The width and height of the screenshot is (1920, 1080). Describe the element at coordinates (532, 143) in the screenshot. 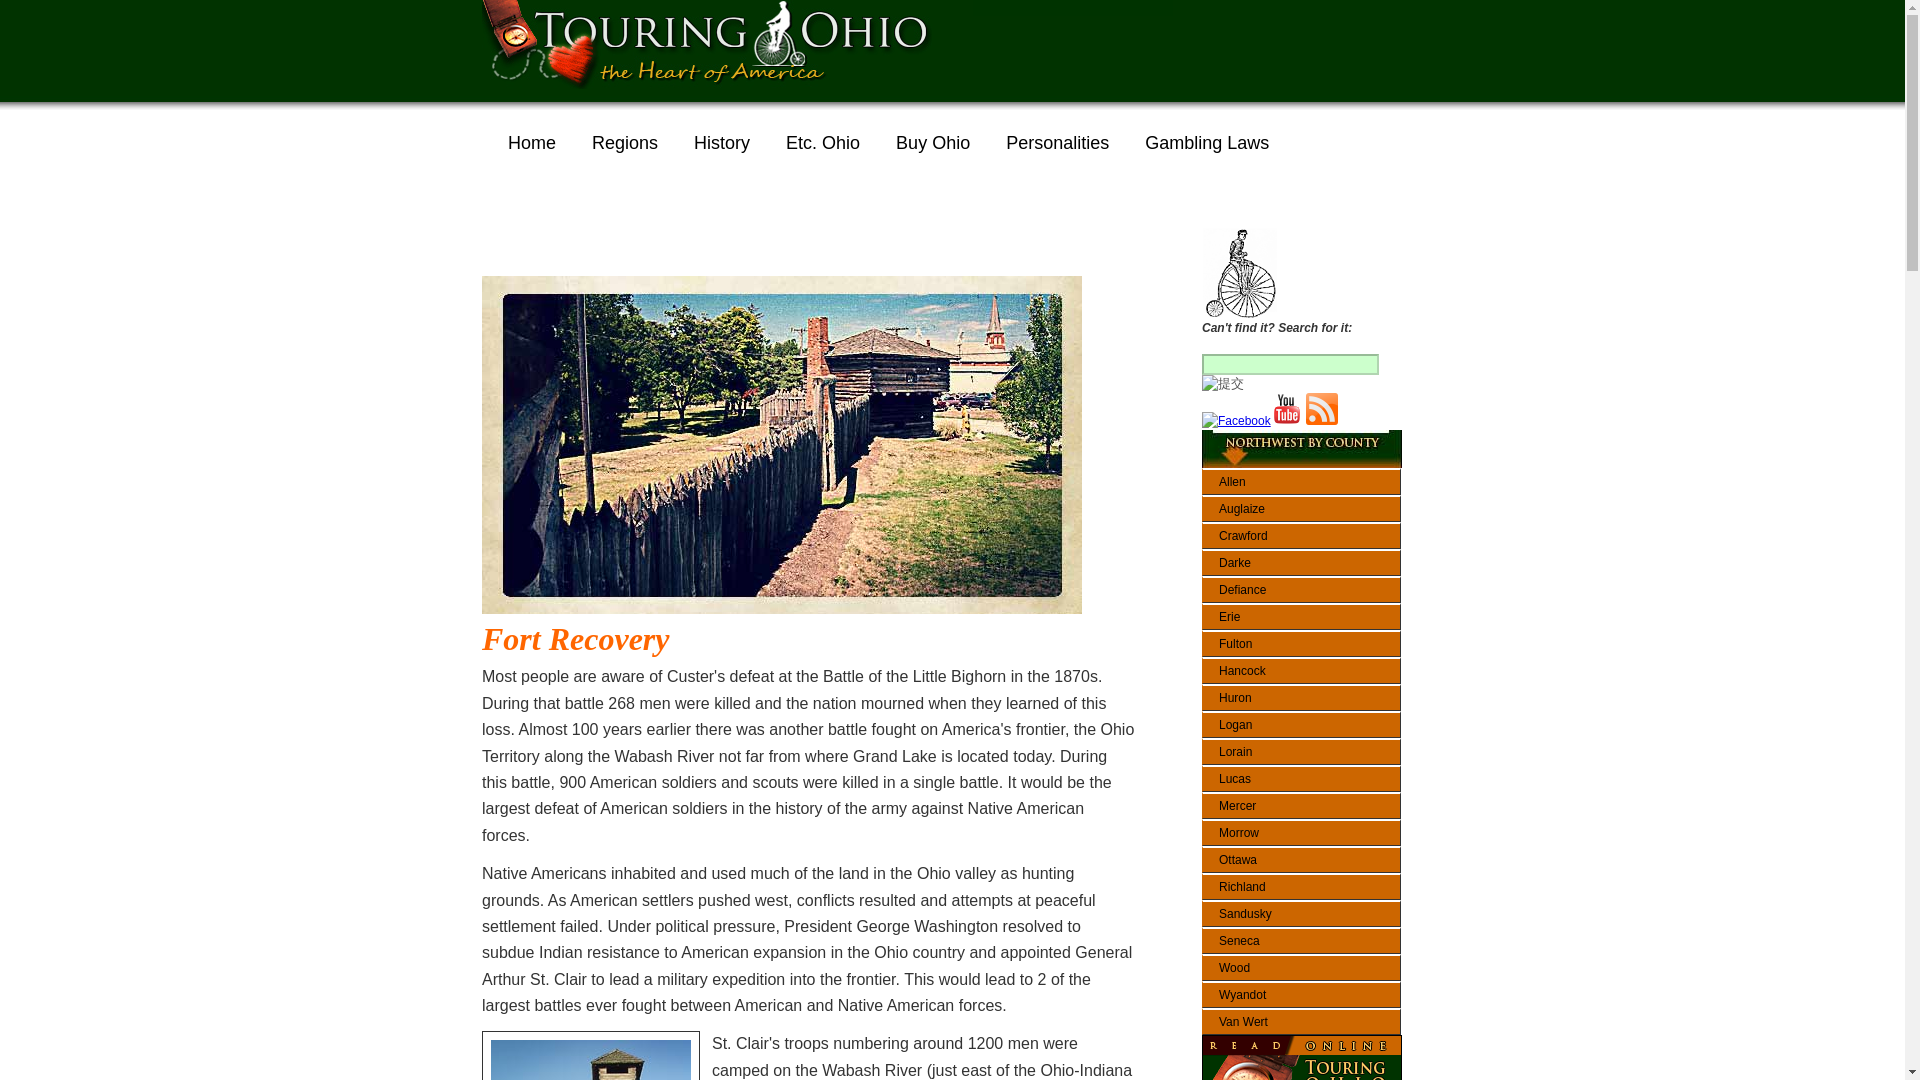

I see `Home` at that location.